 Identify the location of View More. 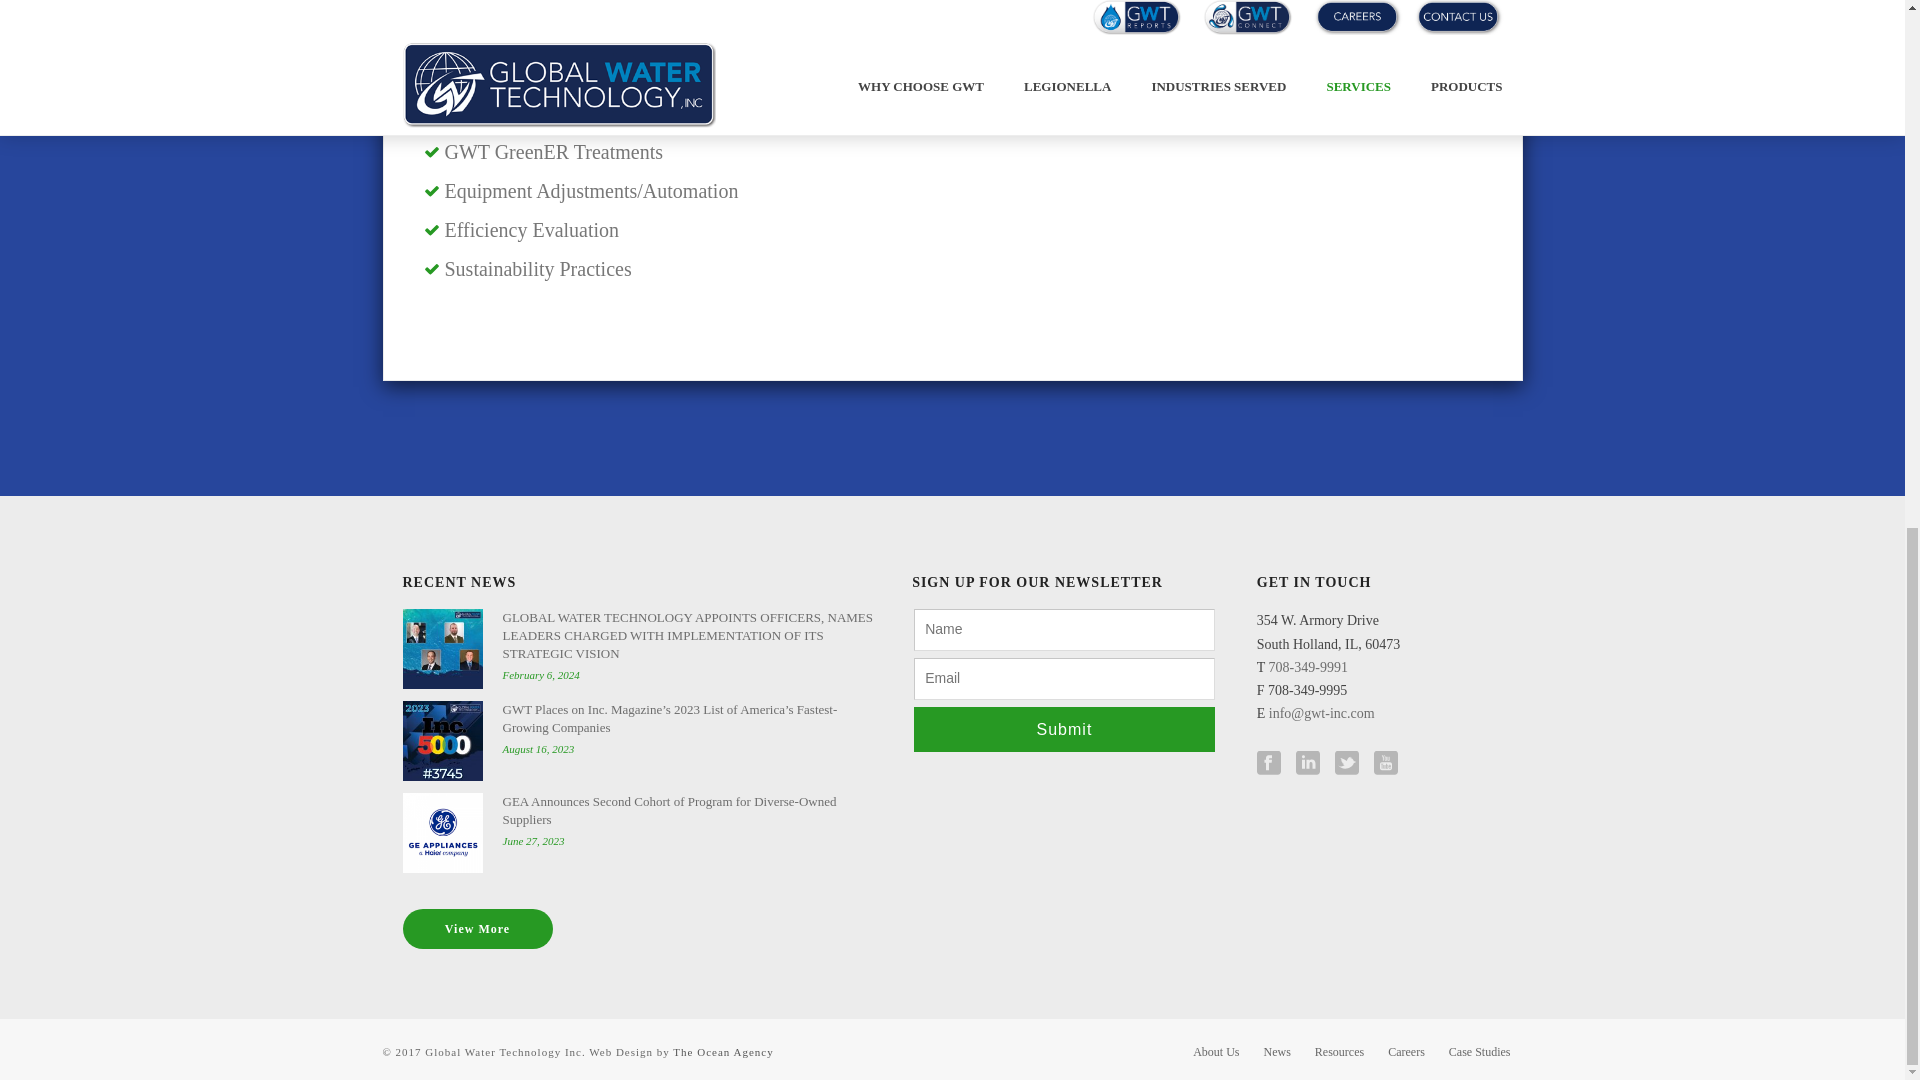
(476, 929).